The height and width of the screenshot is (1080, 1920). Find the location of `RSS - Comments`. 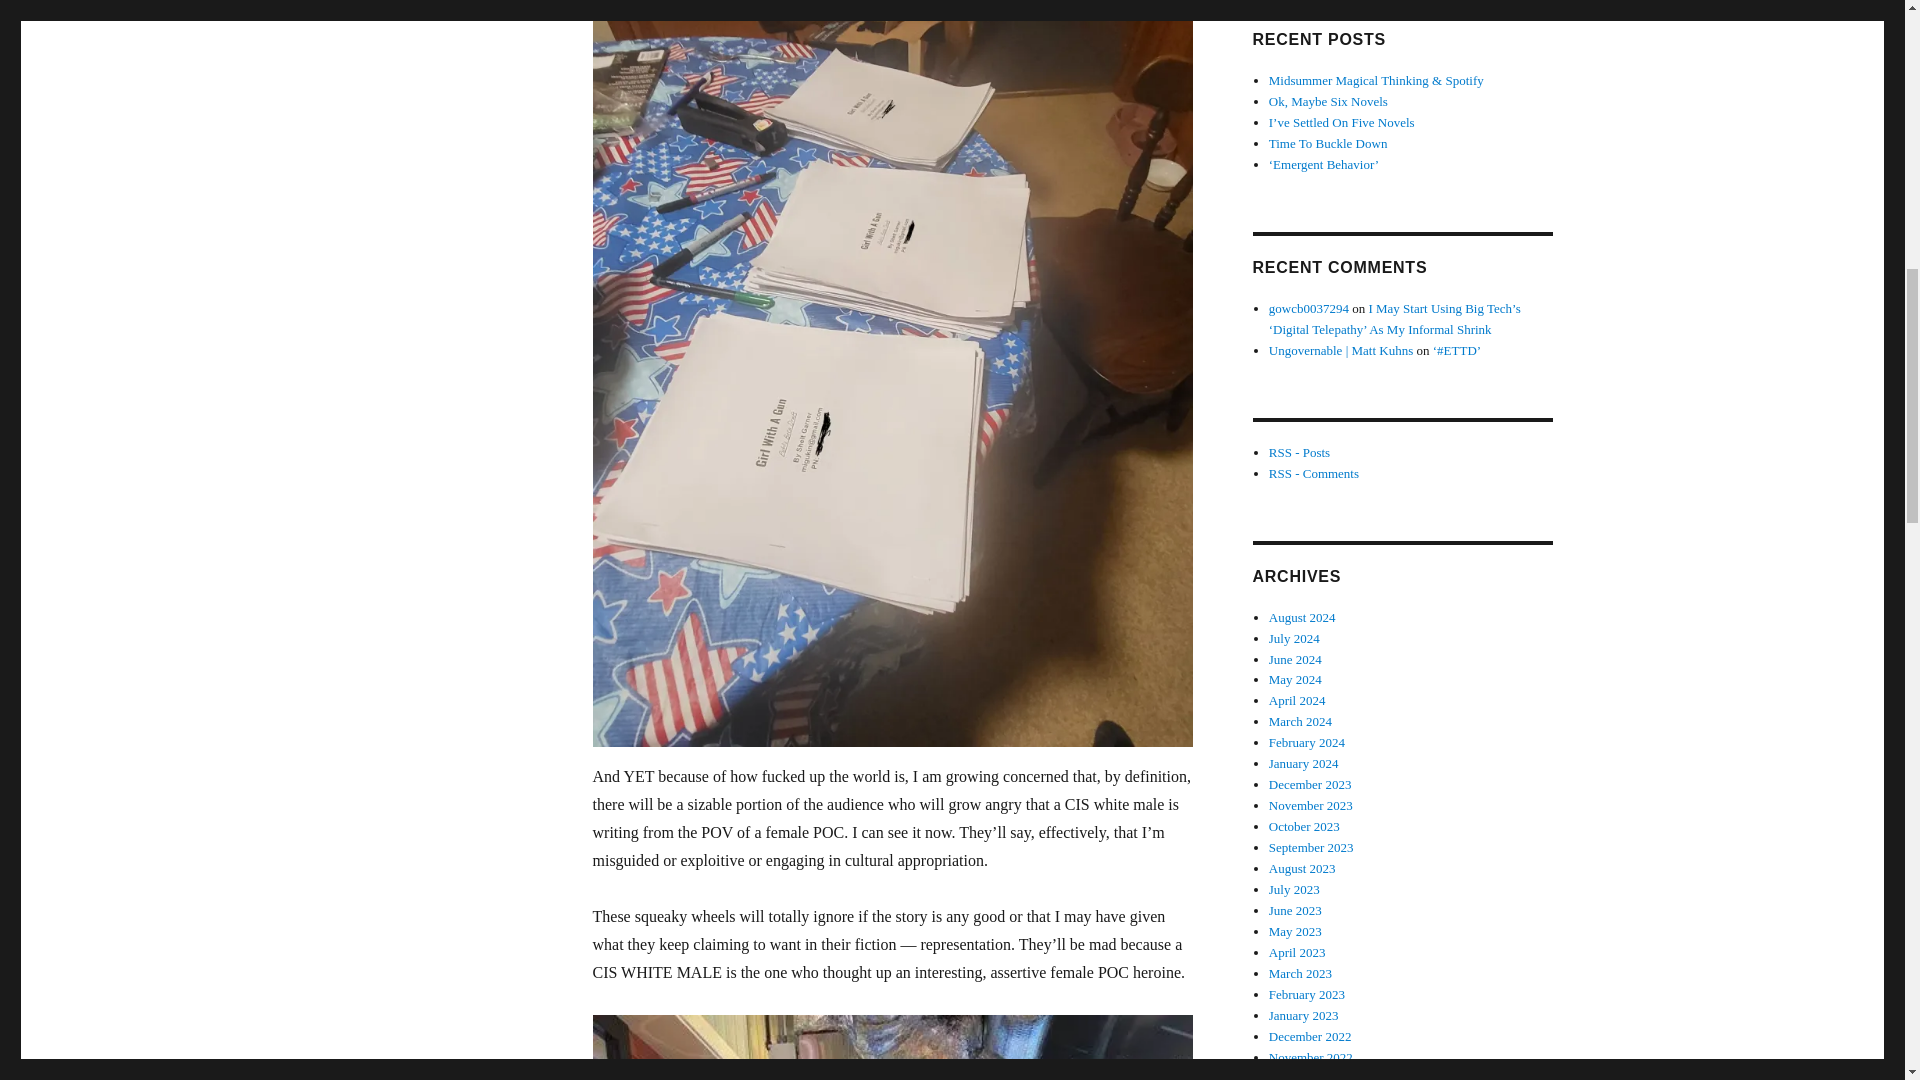

RSS - Comments is located at coordinates (1314, 472).